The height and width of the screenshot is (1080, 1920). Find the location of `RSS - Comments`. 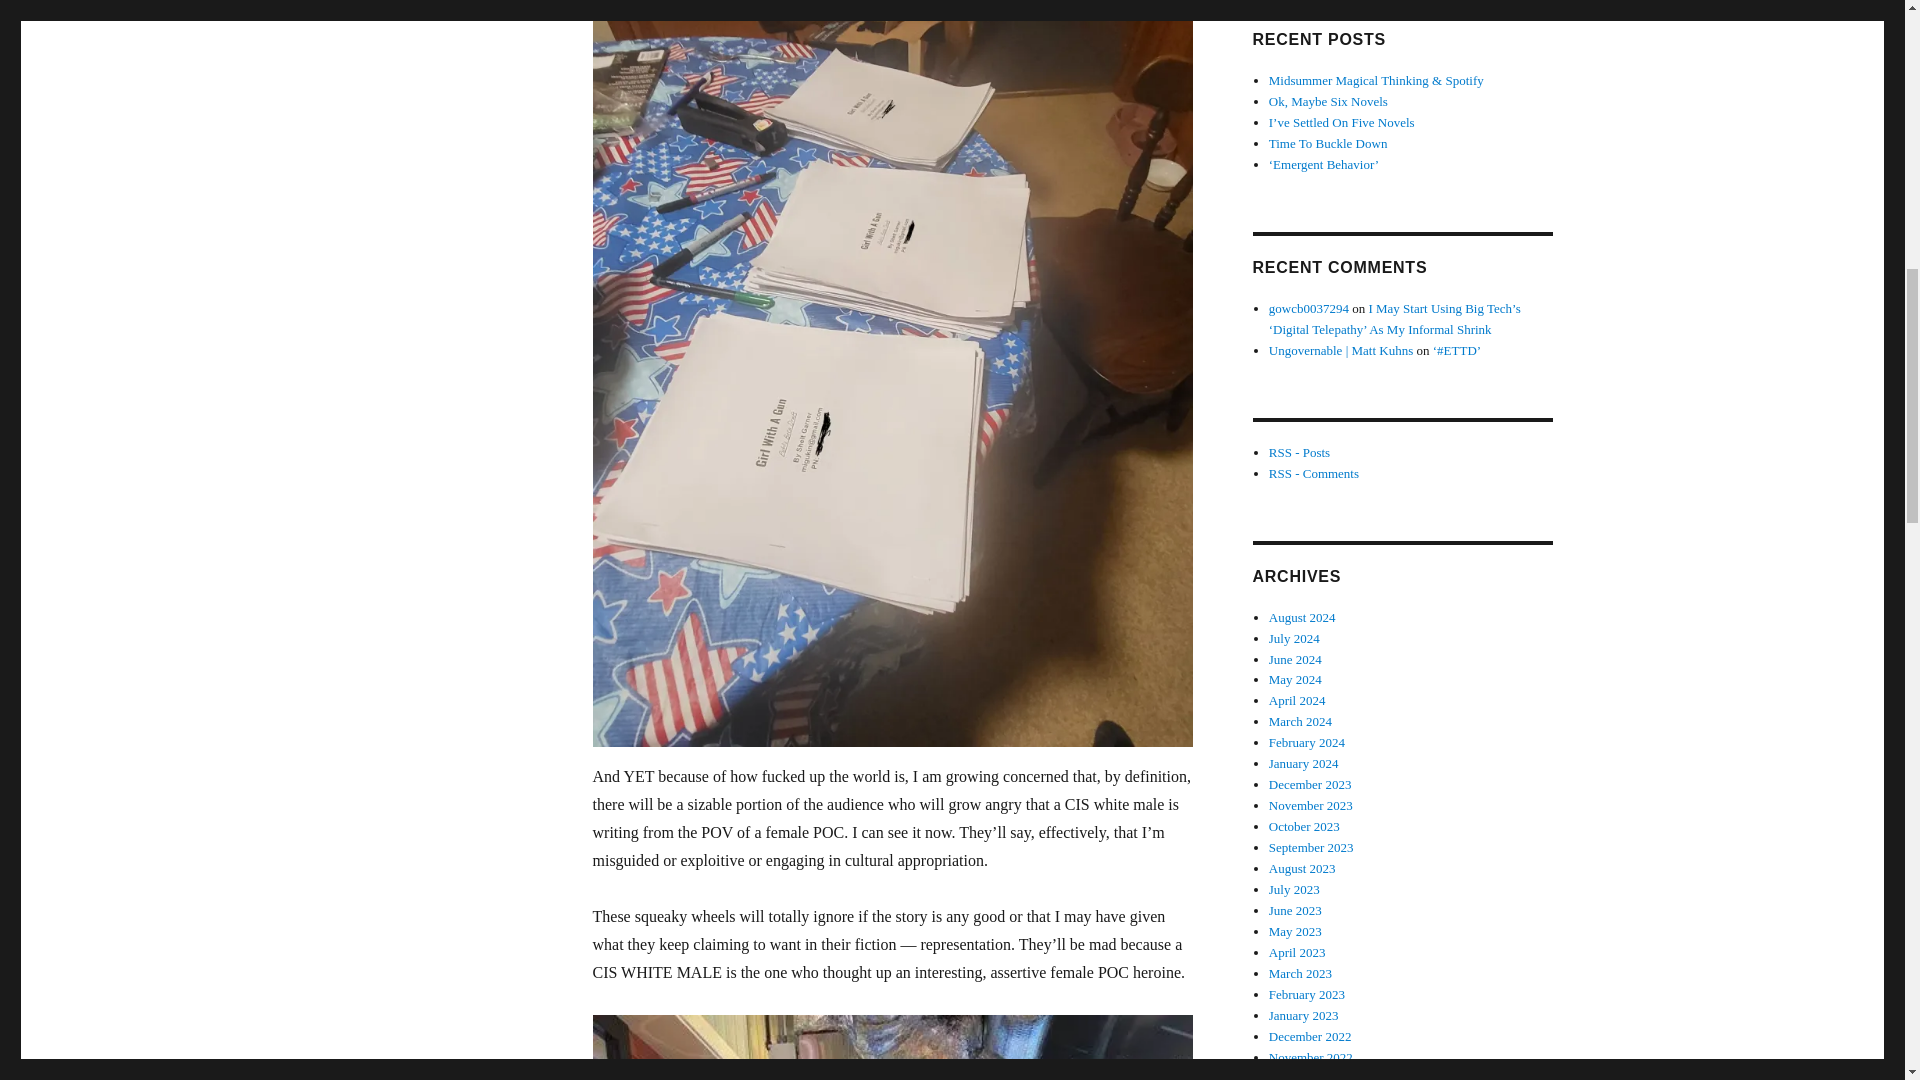

RSS - Comments is located at coordinates (1314, 472).